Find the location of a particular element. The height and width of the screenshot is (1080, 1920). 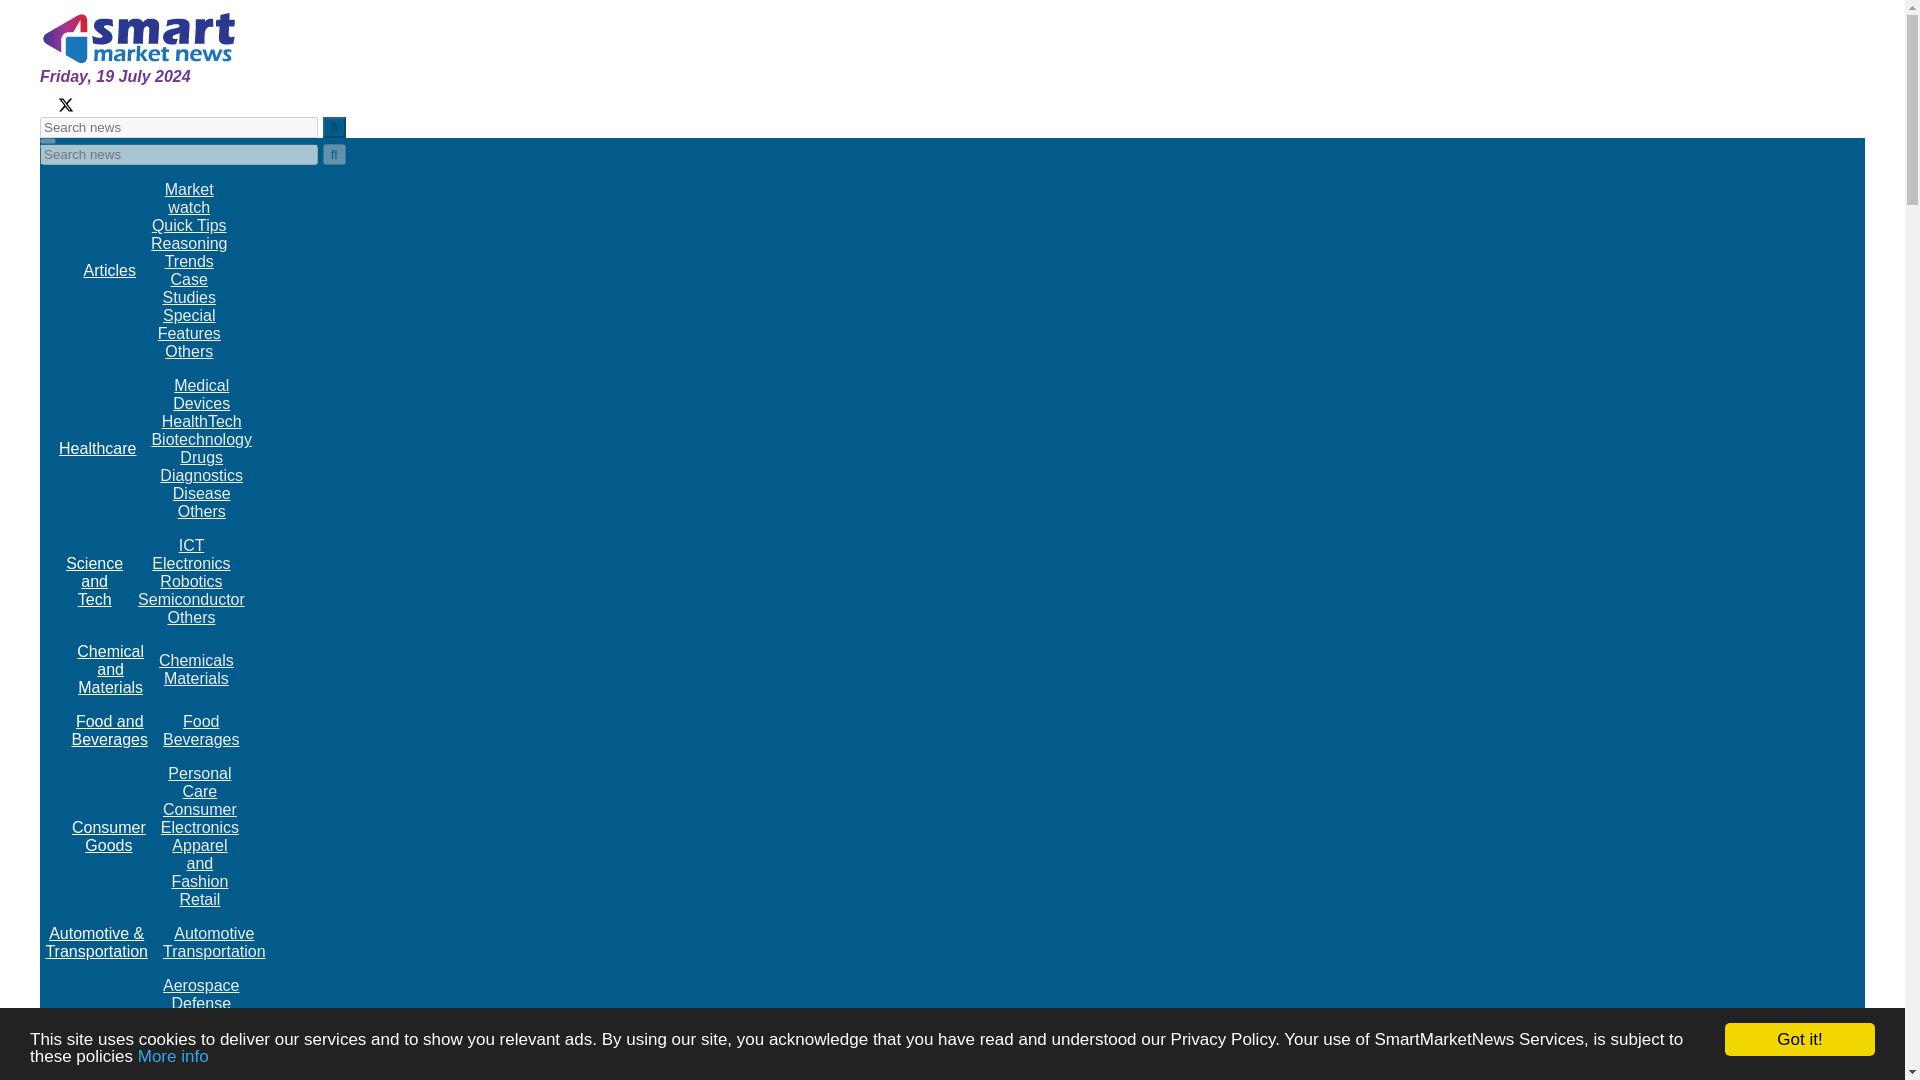

Materials is located at coordinates (196, 678).